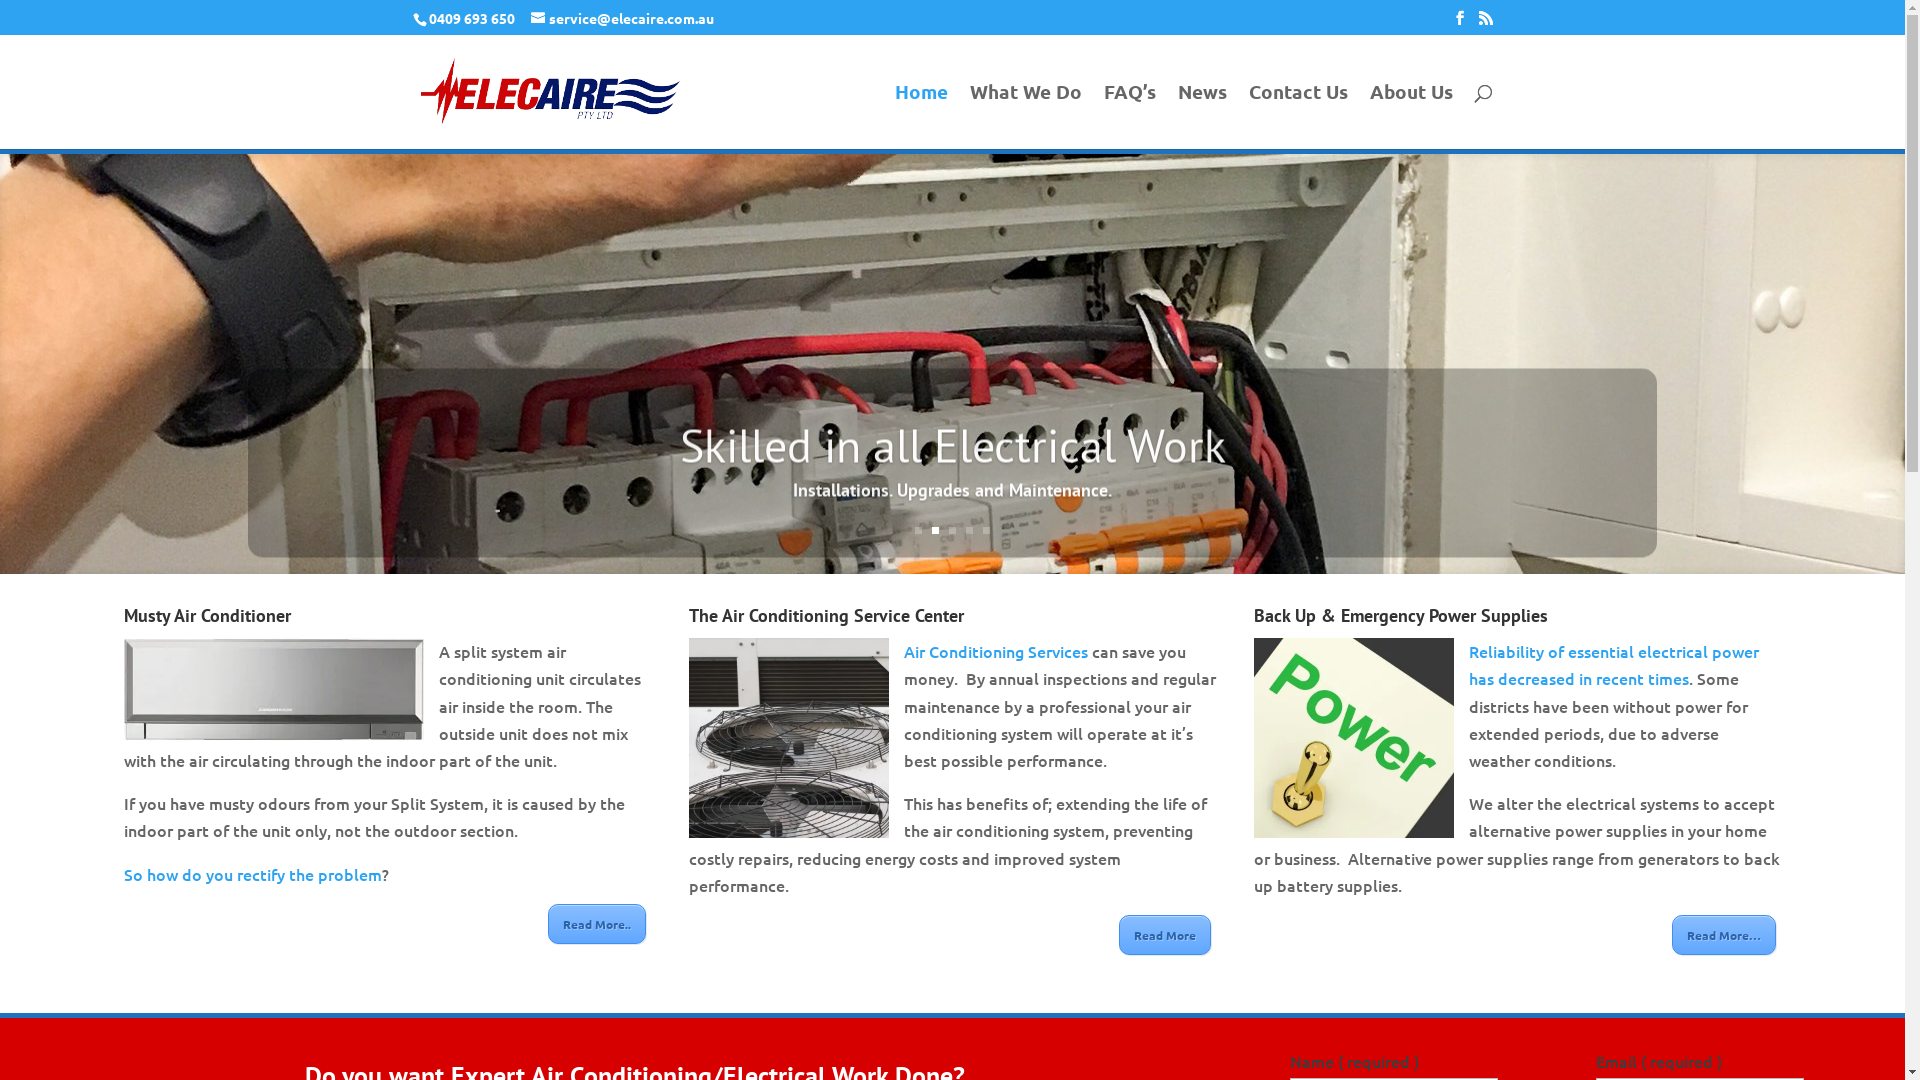  What do you see at coordinates (208, 616) in the screenshot?
I see `Musty Air Conditioner` at bounding box center [208, 616].